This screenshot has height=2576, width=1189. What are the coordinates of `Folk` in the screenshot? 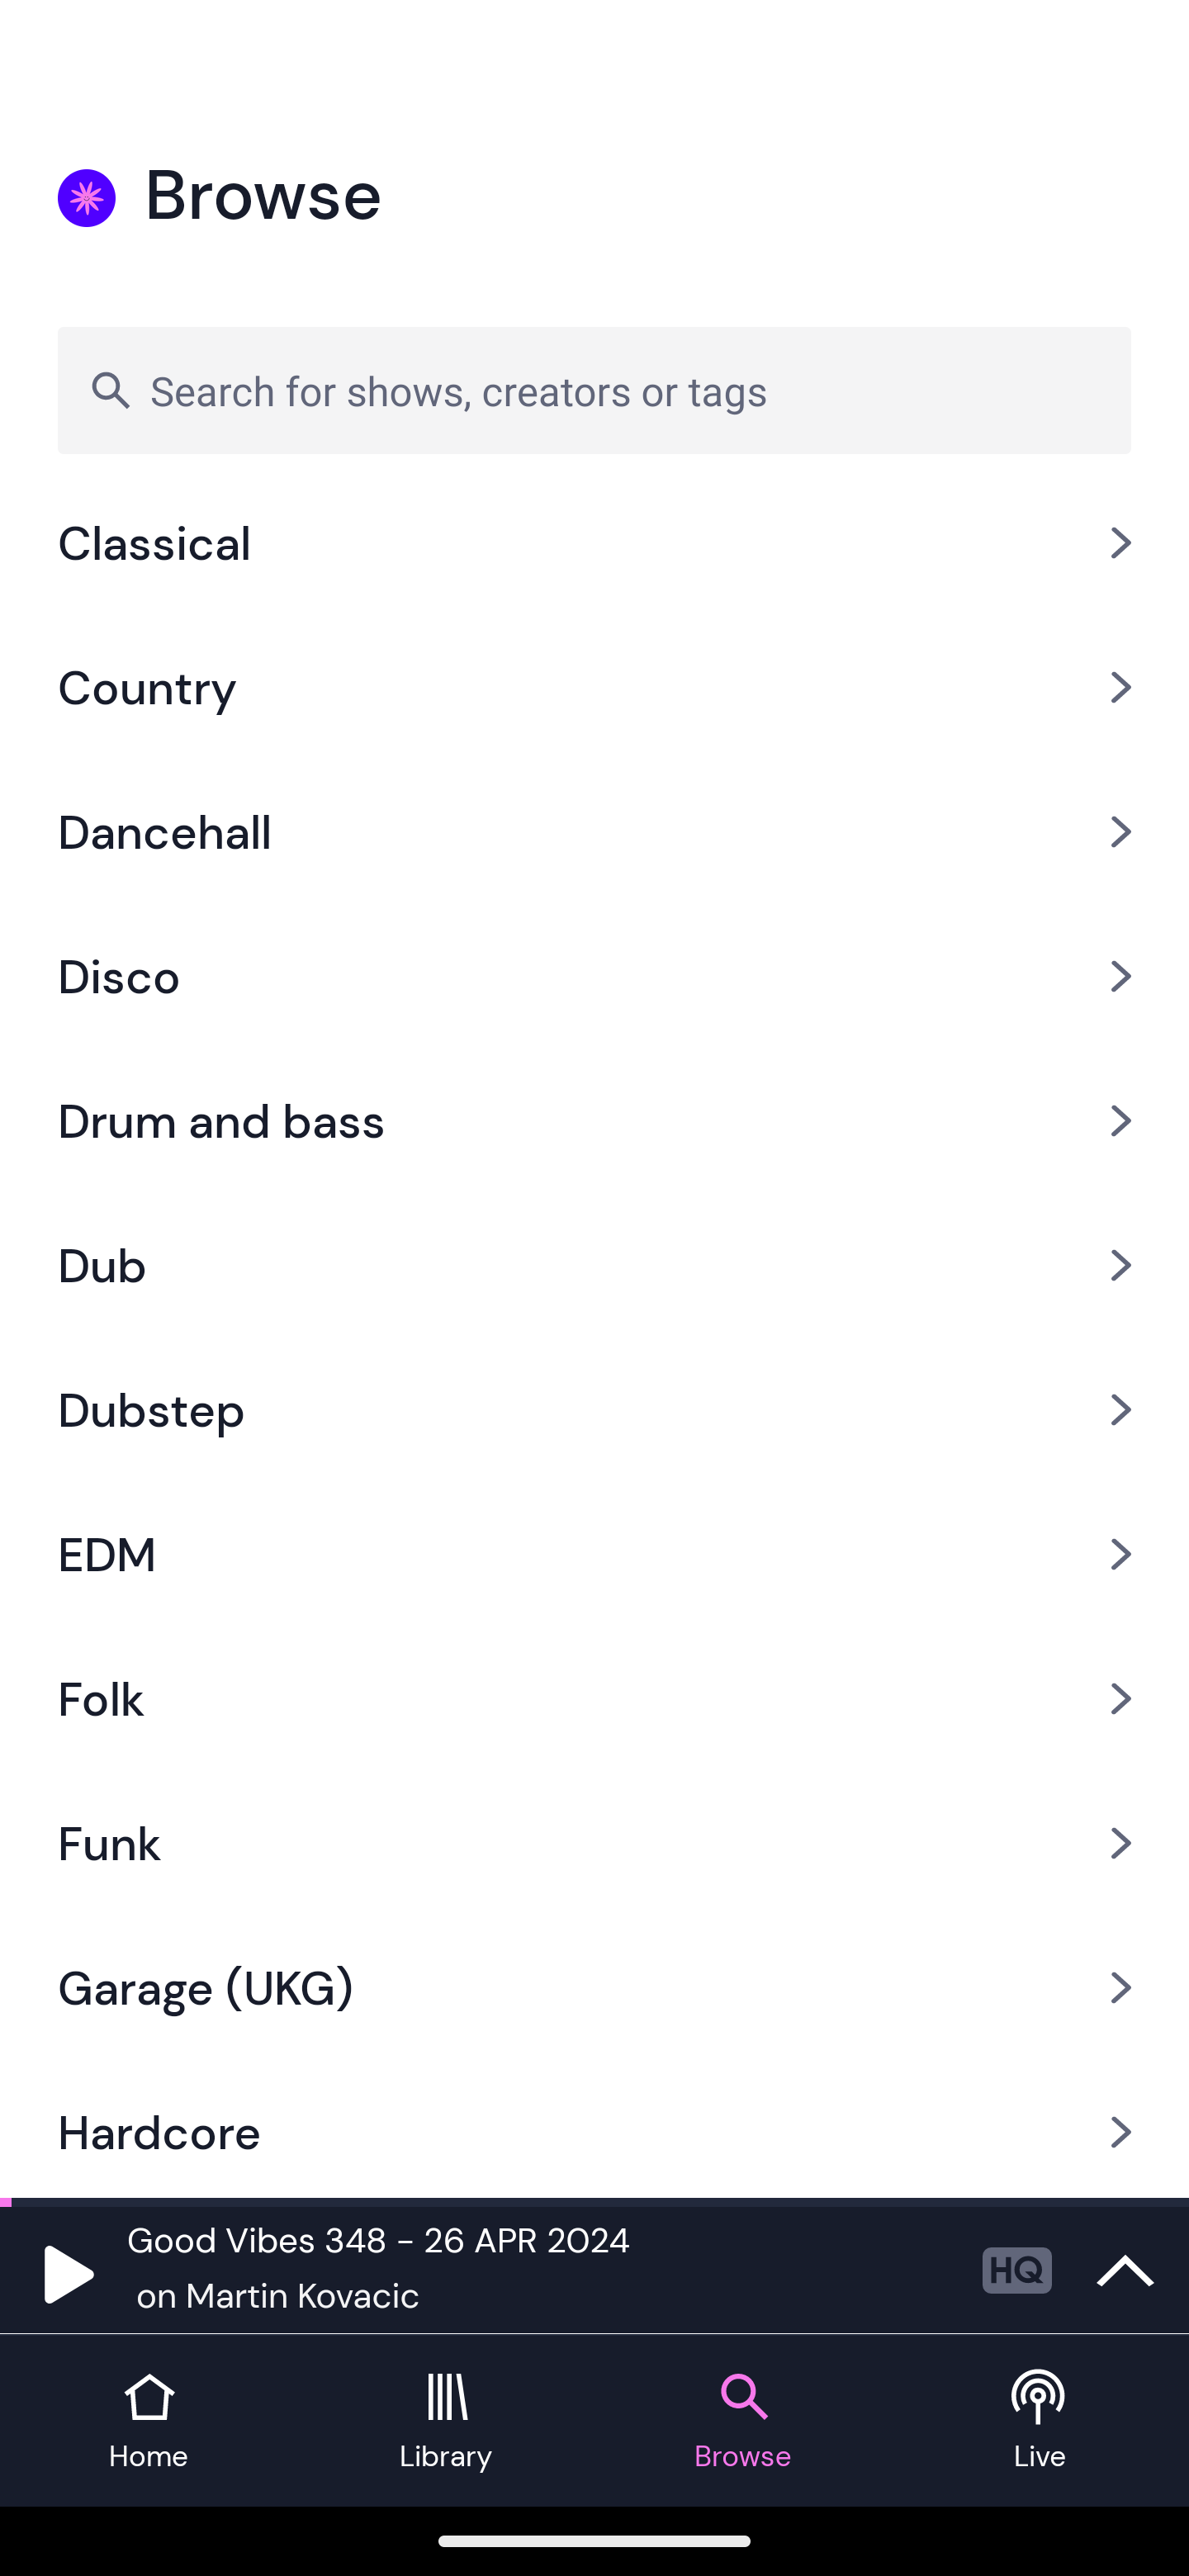 It's located at (594, 1698).